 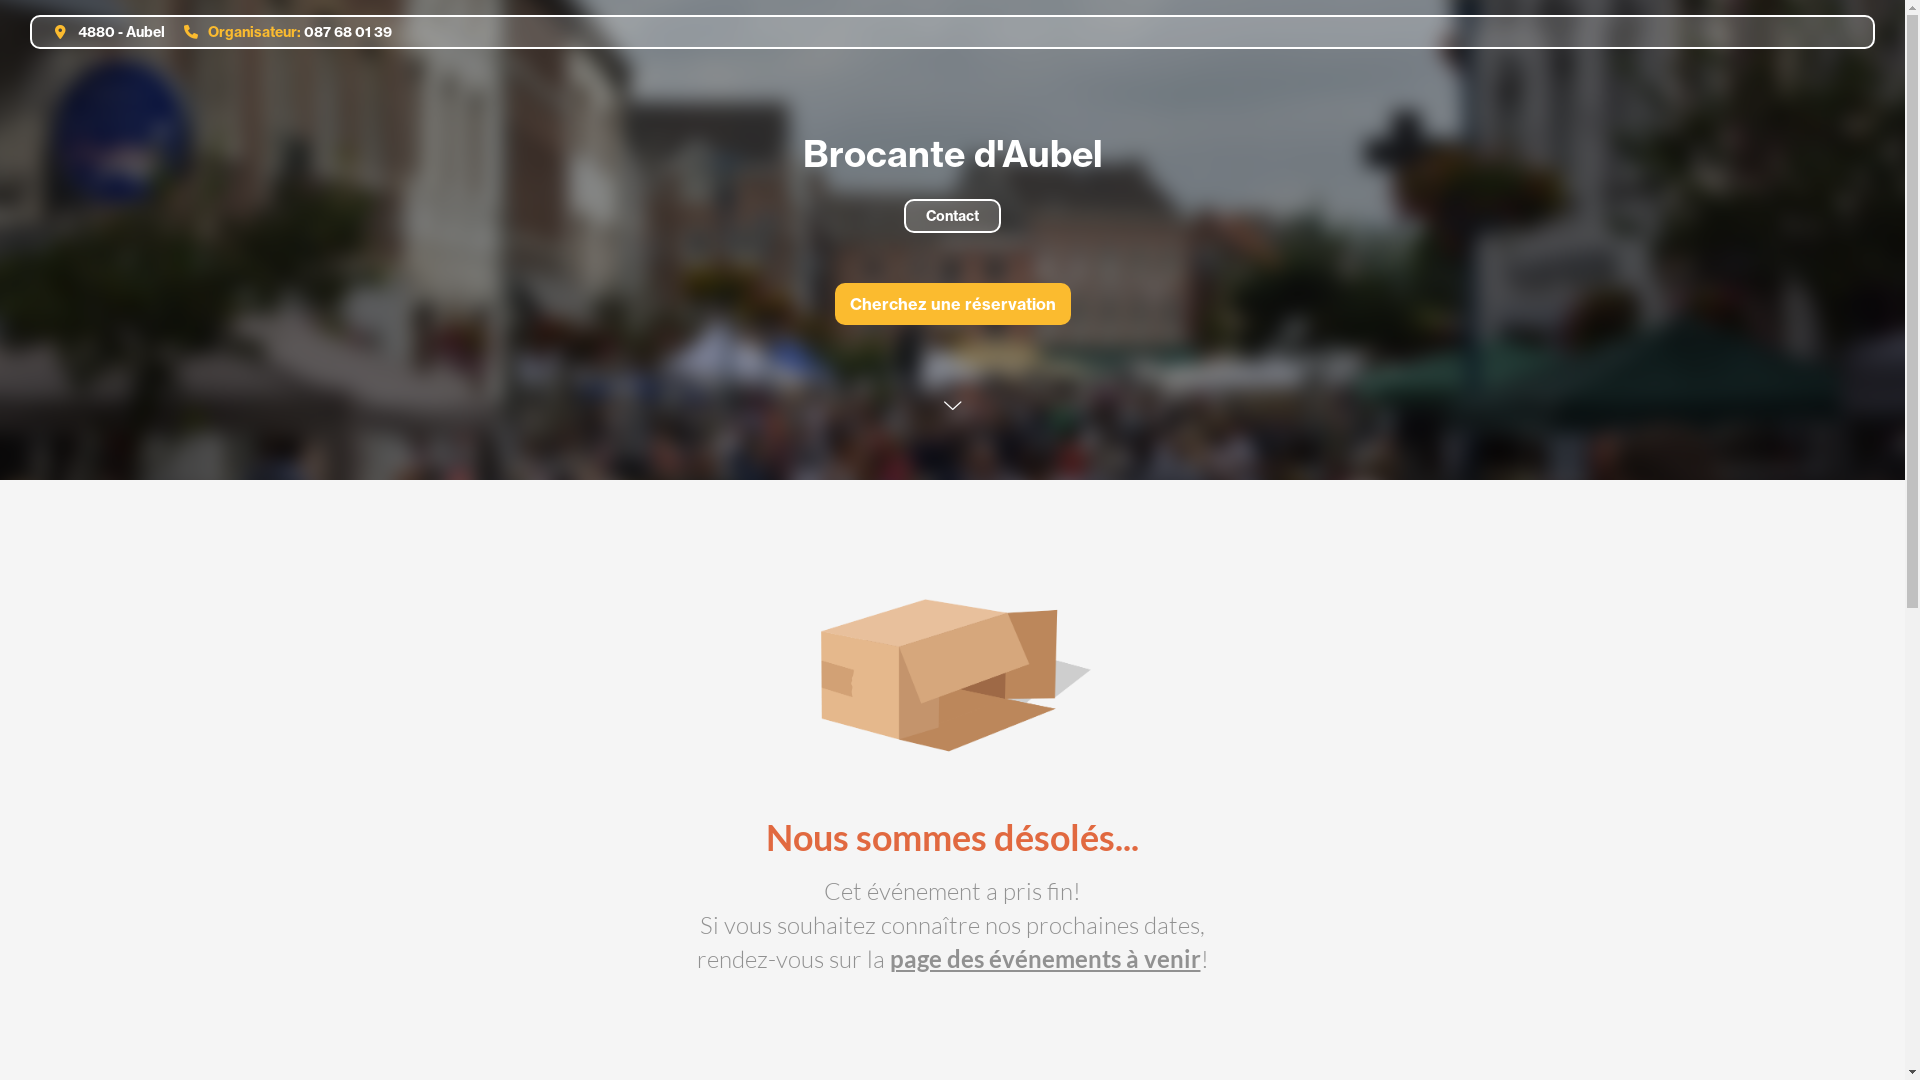 What do you see at coordinates (280, 32) in the screenshot?
I see `Organisateur: 087 68 01 39` at bounding box center [280, 32].